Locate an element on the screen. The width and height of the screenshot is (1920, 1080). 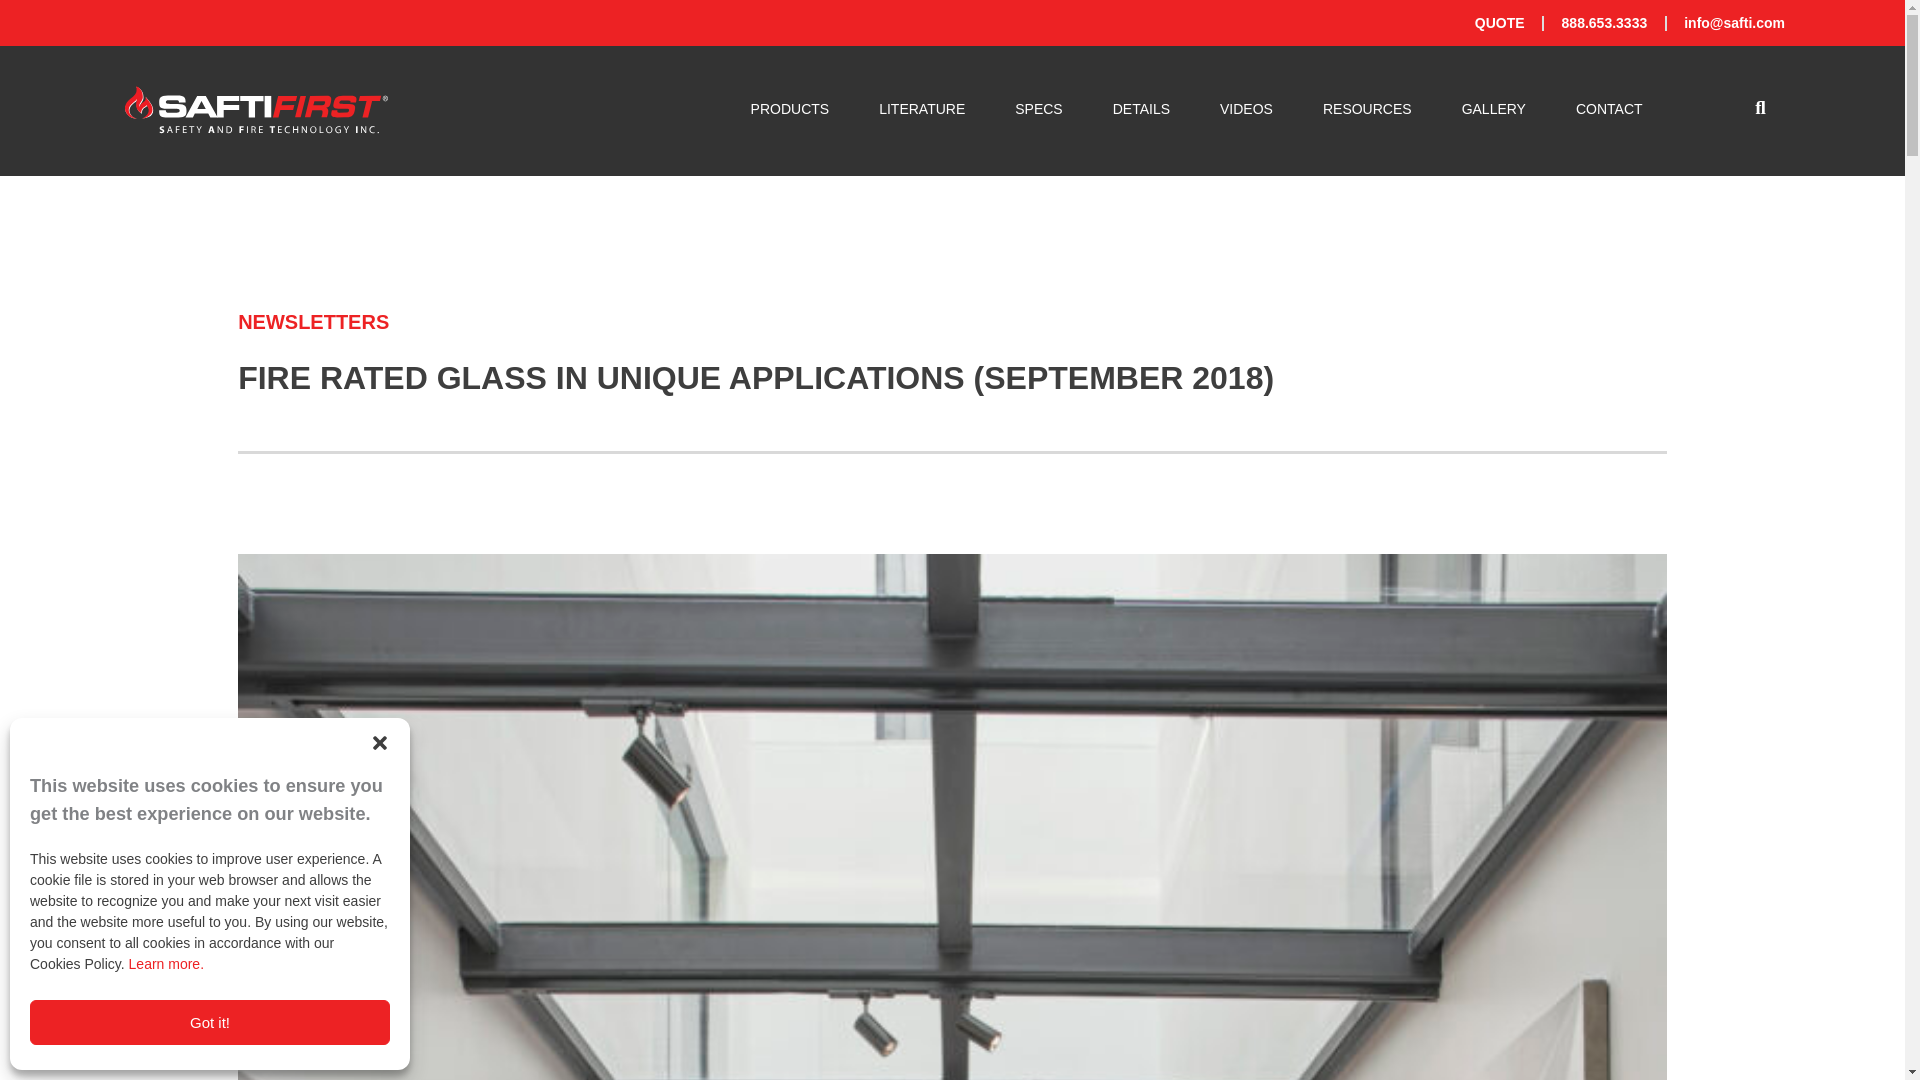
888.653.3333 is located at coordinates (1604, 22).